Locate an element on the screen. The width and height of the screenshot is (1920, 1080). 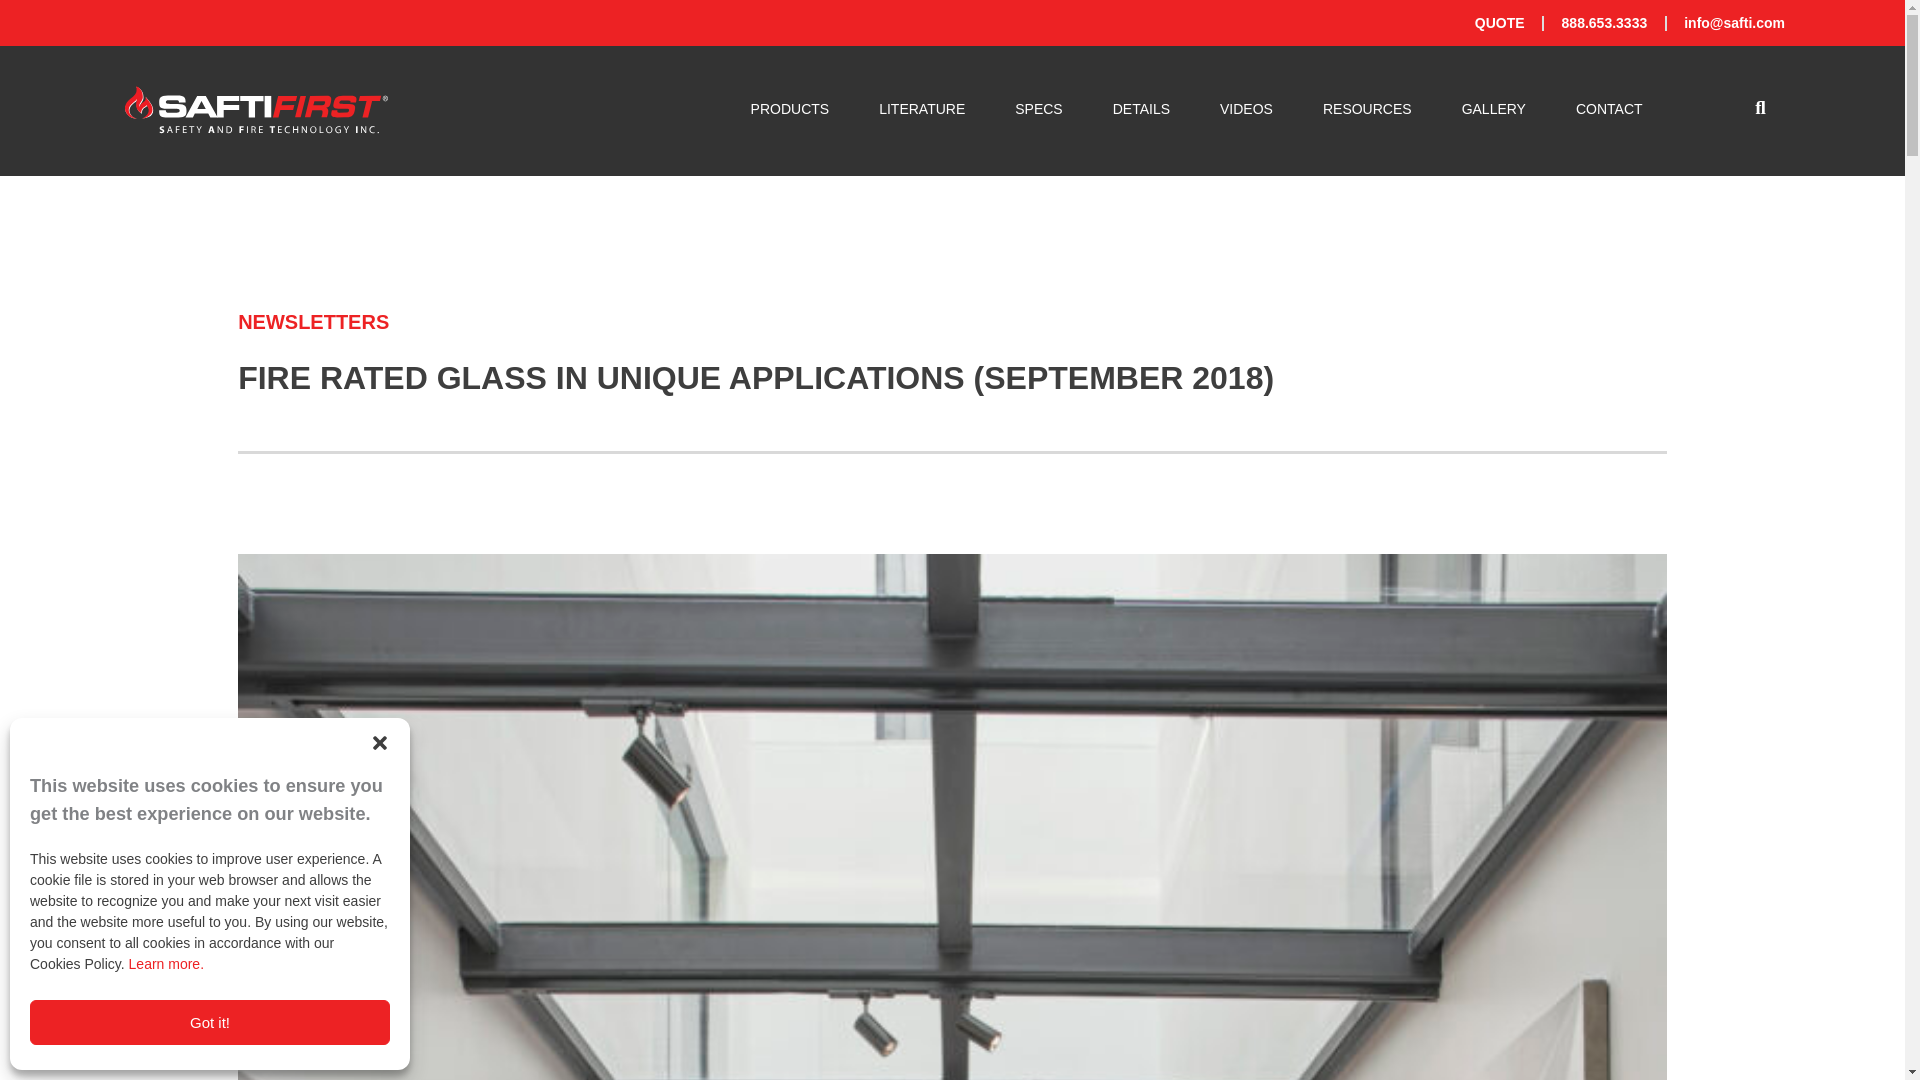
888.653.3333 is located at coordinates (1604, 22).